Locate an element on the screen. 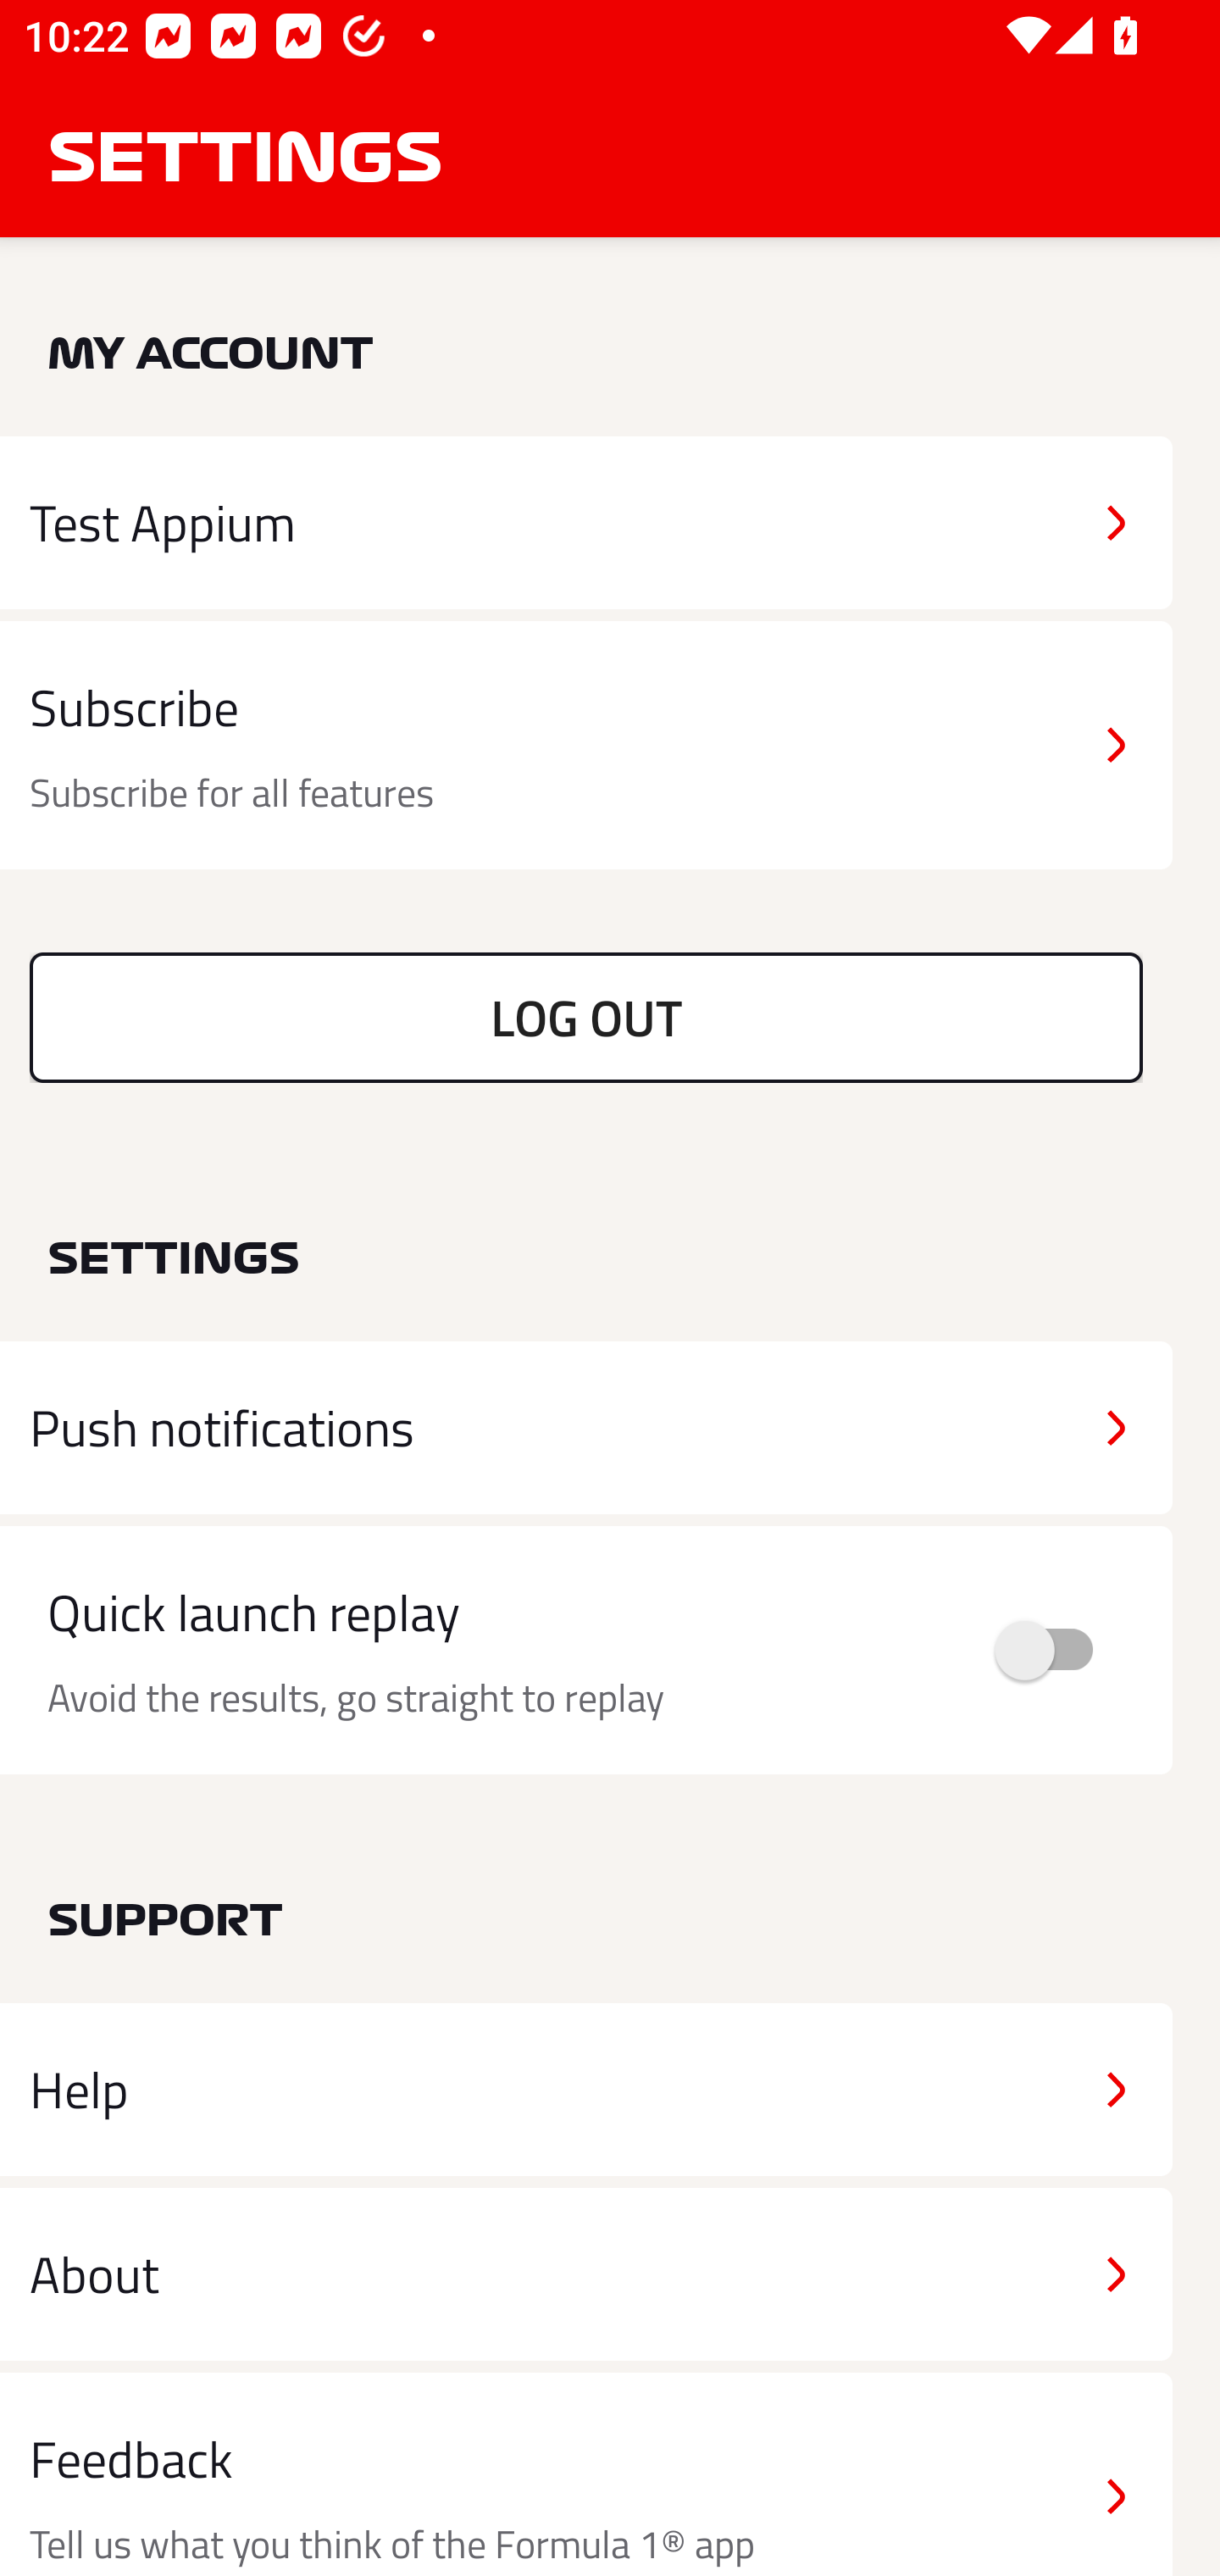 This screenshot has height=2576, width=1220. Push notifications is located at coordinates (586, 1428).